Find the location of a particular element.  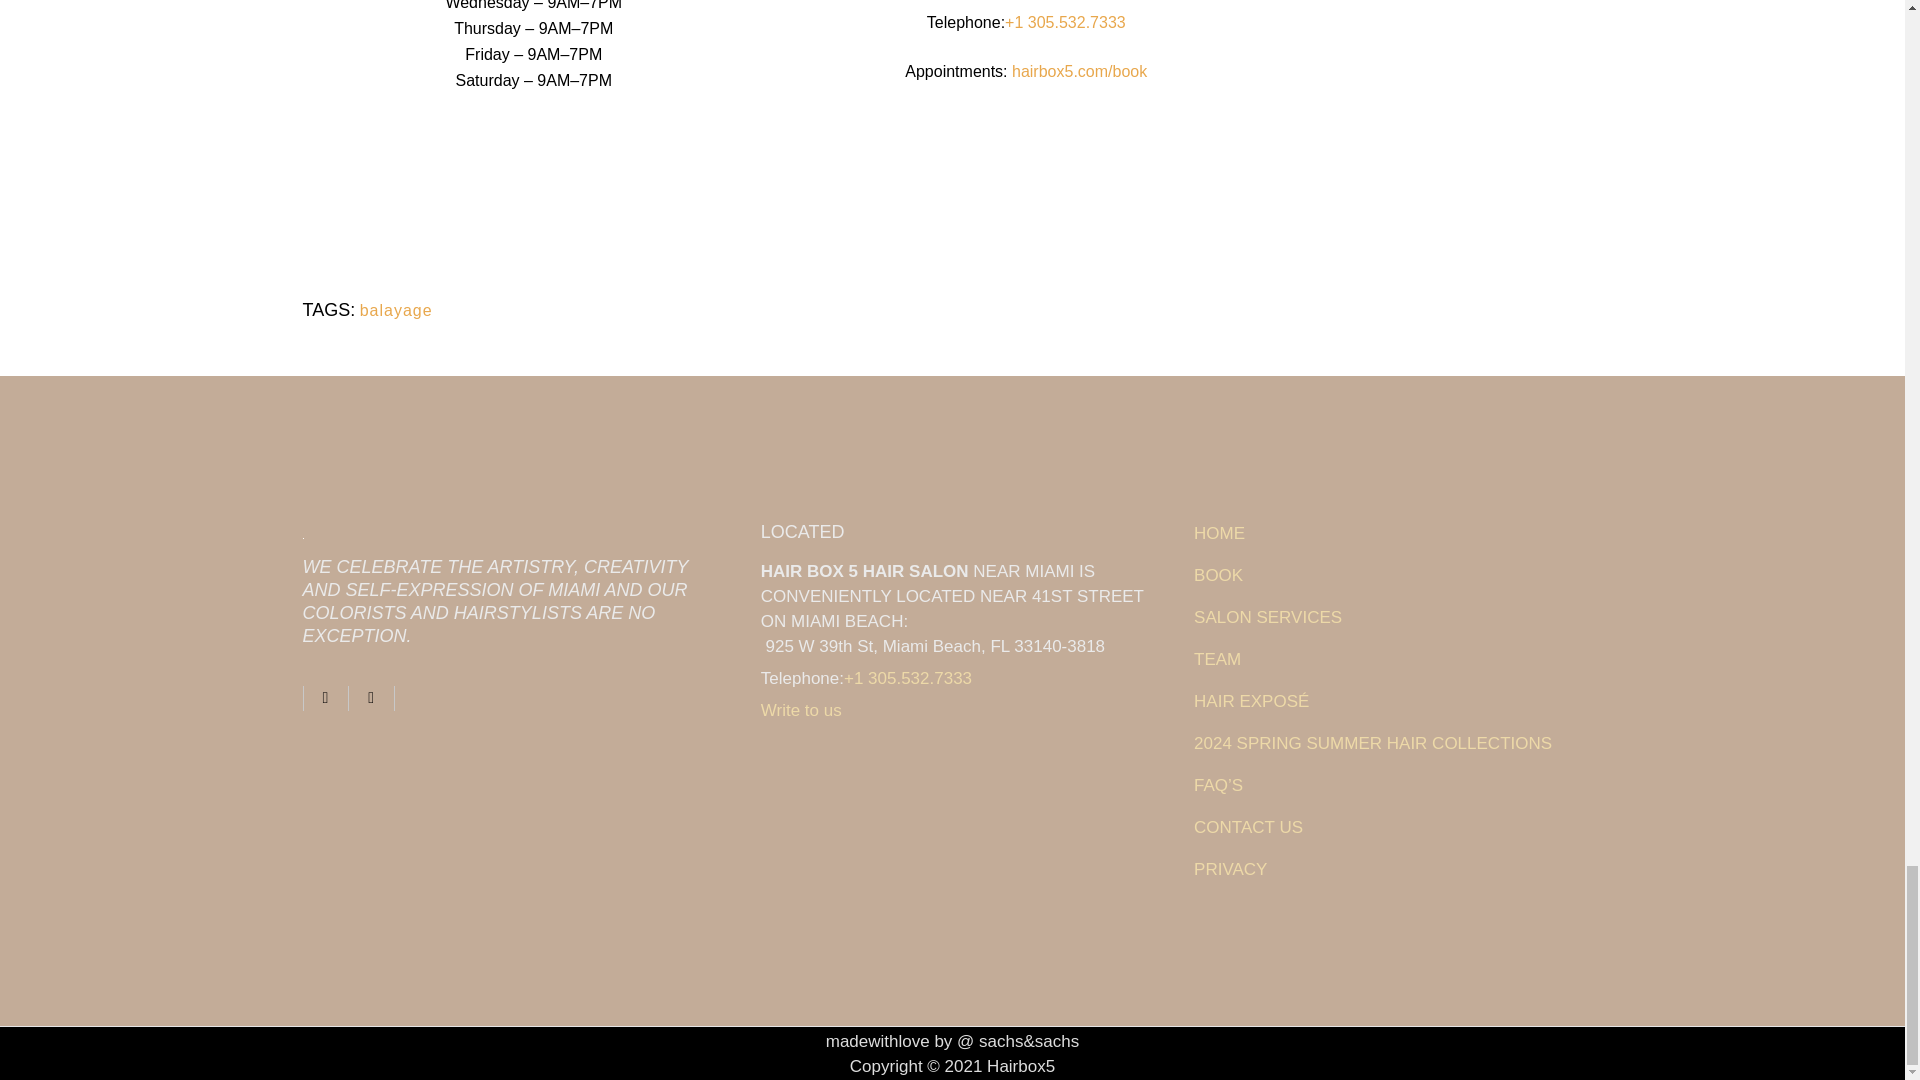

For the very best in Hair Miami Beach is located at coordinates (1398, 701).